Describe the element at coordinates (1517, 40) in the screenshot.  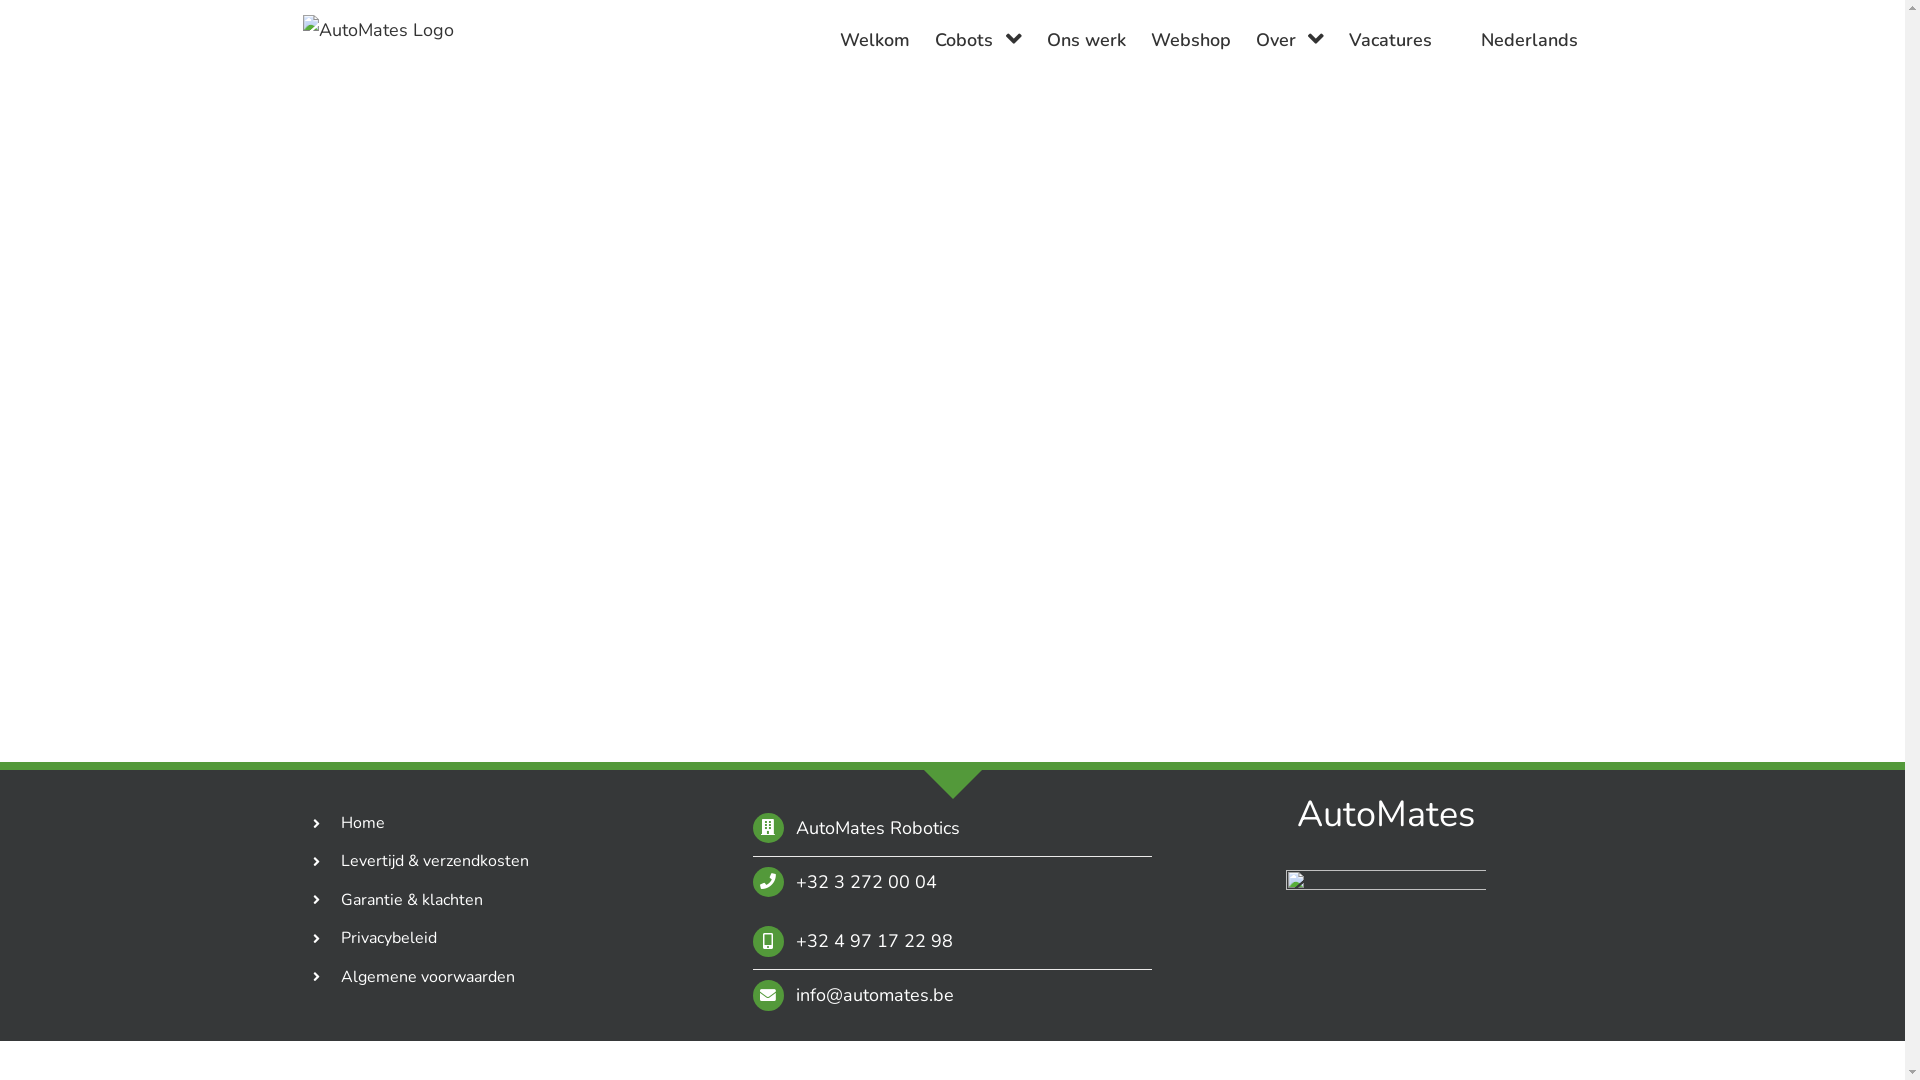
I see `Nederlands` at that location.